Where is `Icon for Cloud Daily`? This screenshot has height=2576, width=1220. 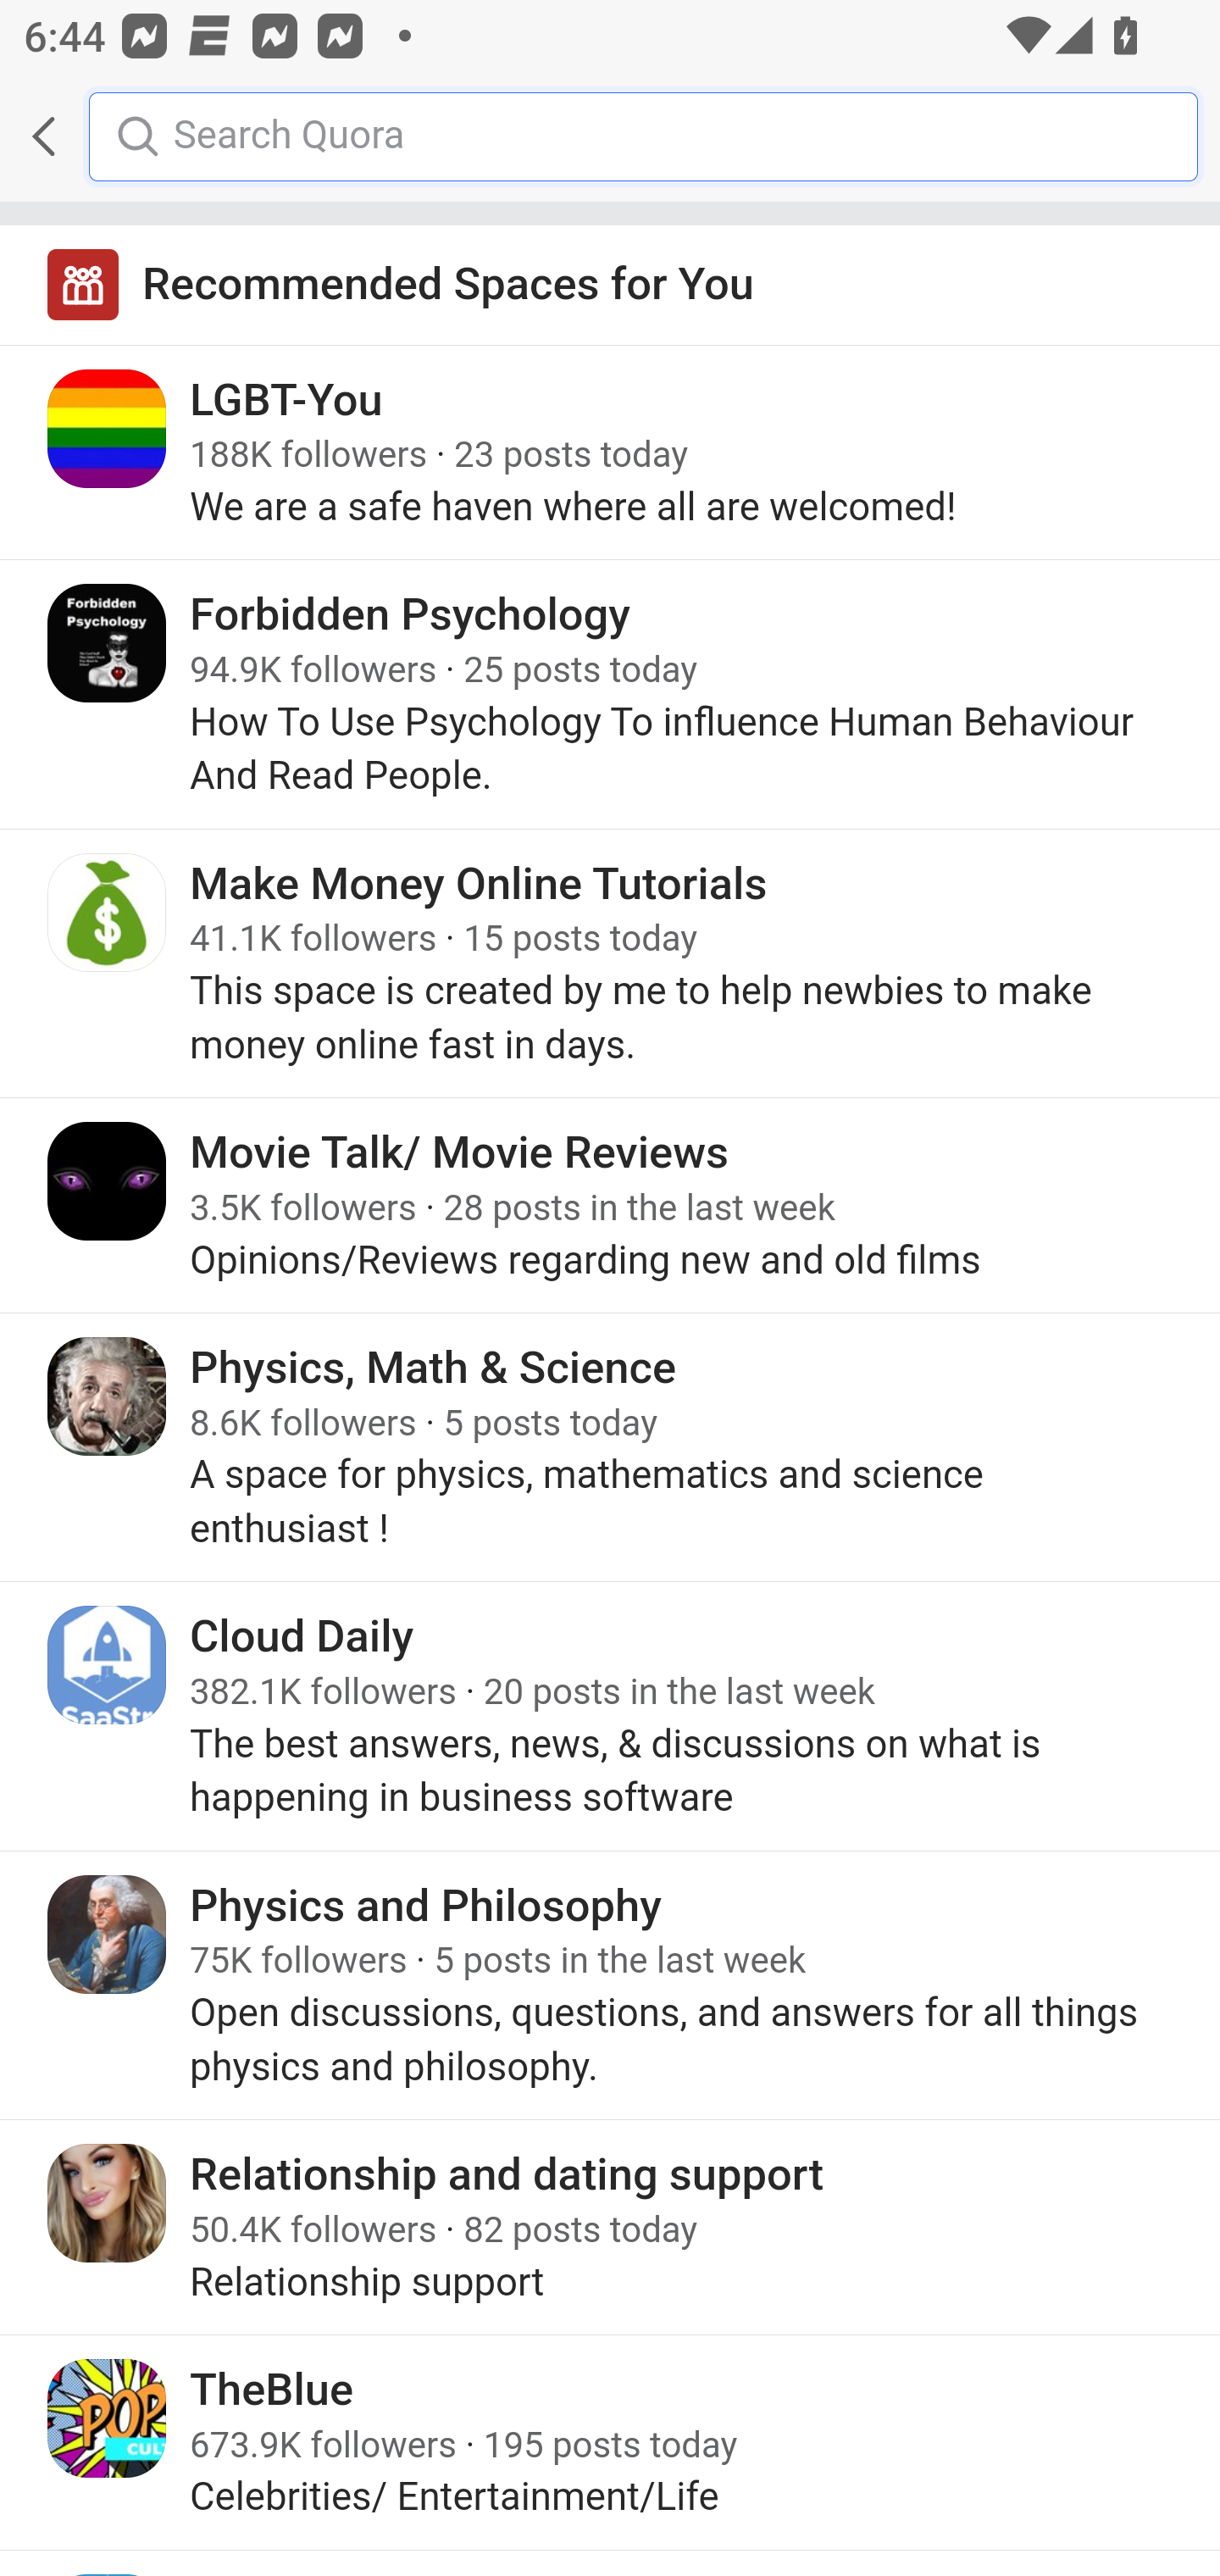 Icon for Cloud Daily is located at coordinates (108, 1664).